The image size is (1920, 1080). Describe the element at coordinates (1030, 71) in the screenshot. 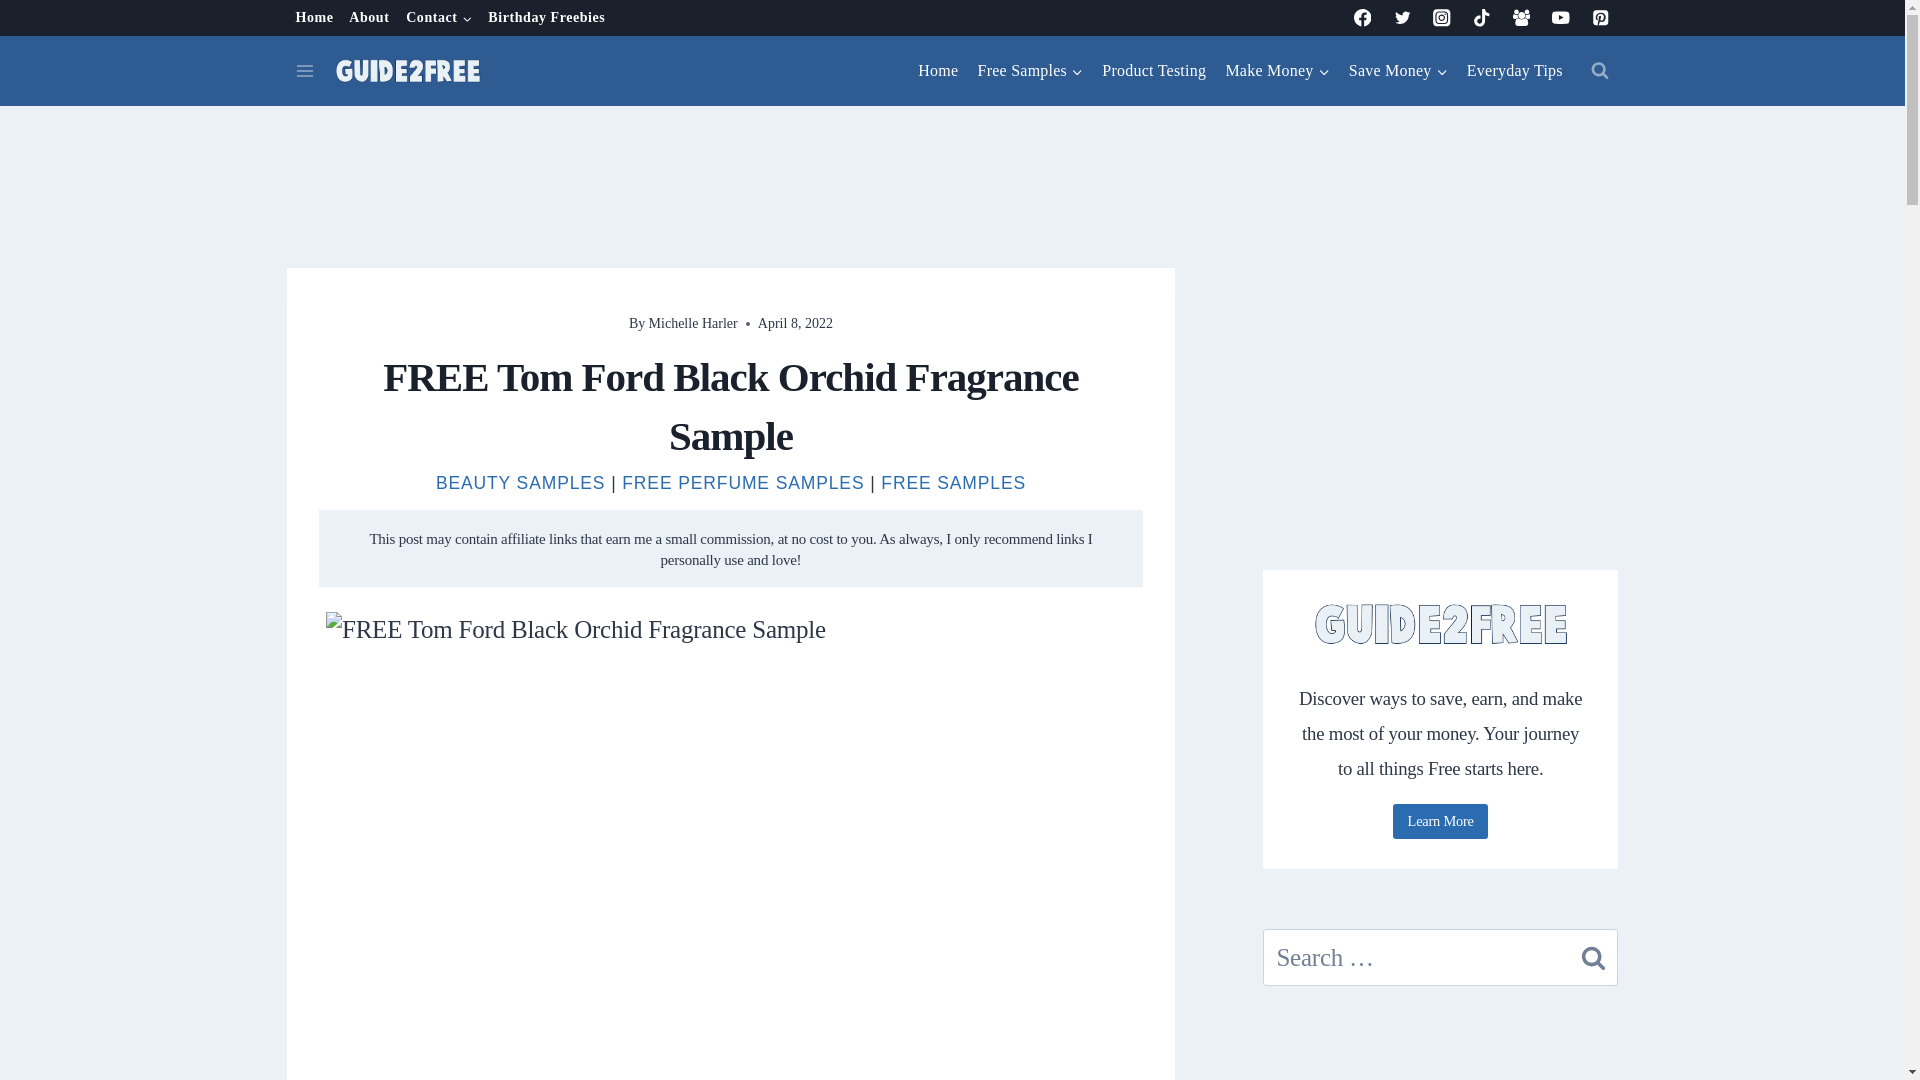

I see `Free Samples` at that location.